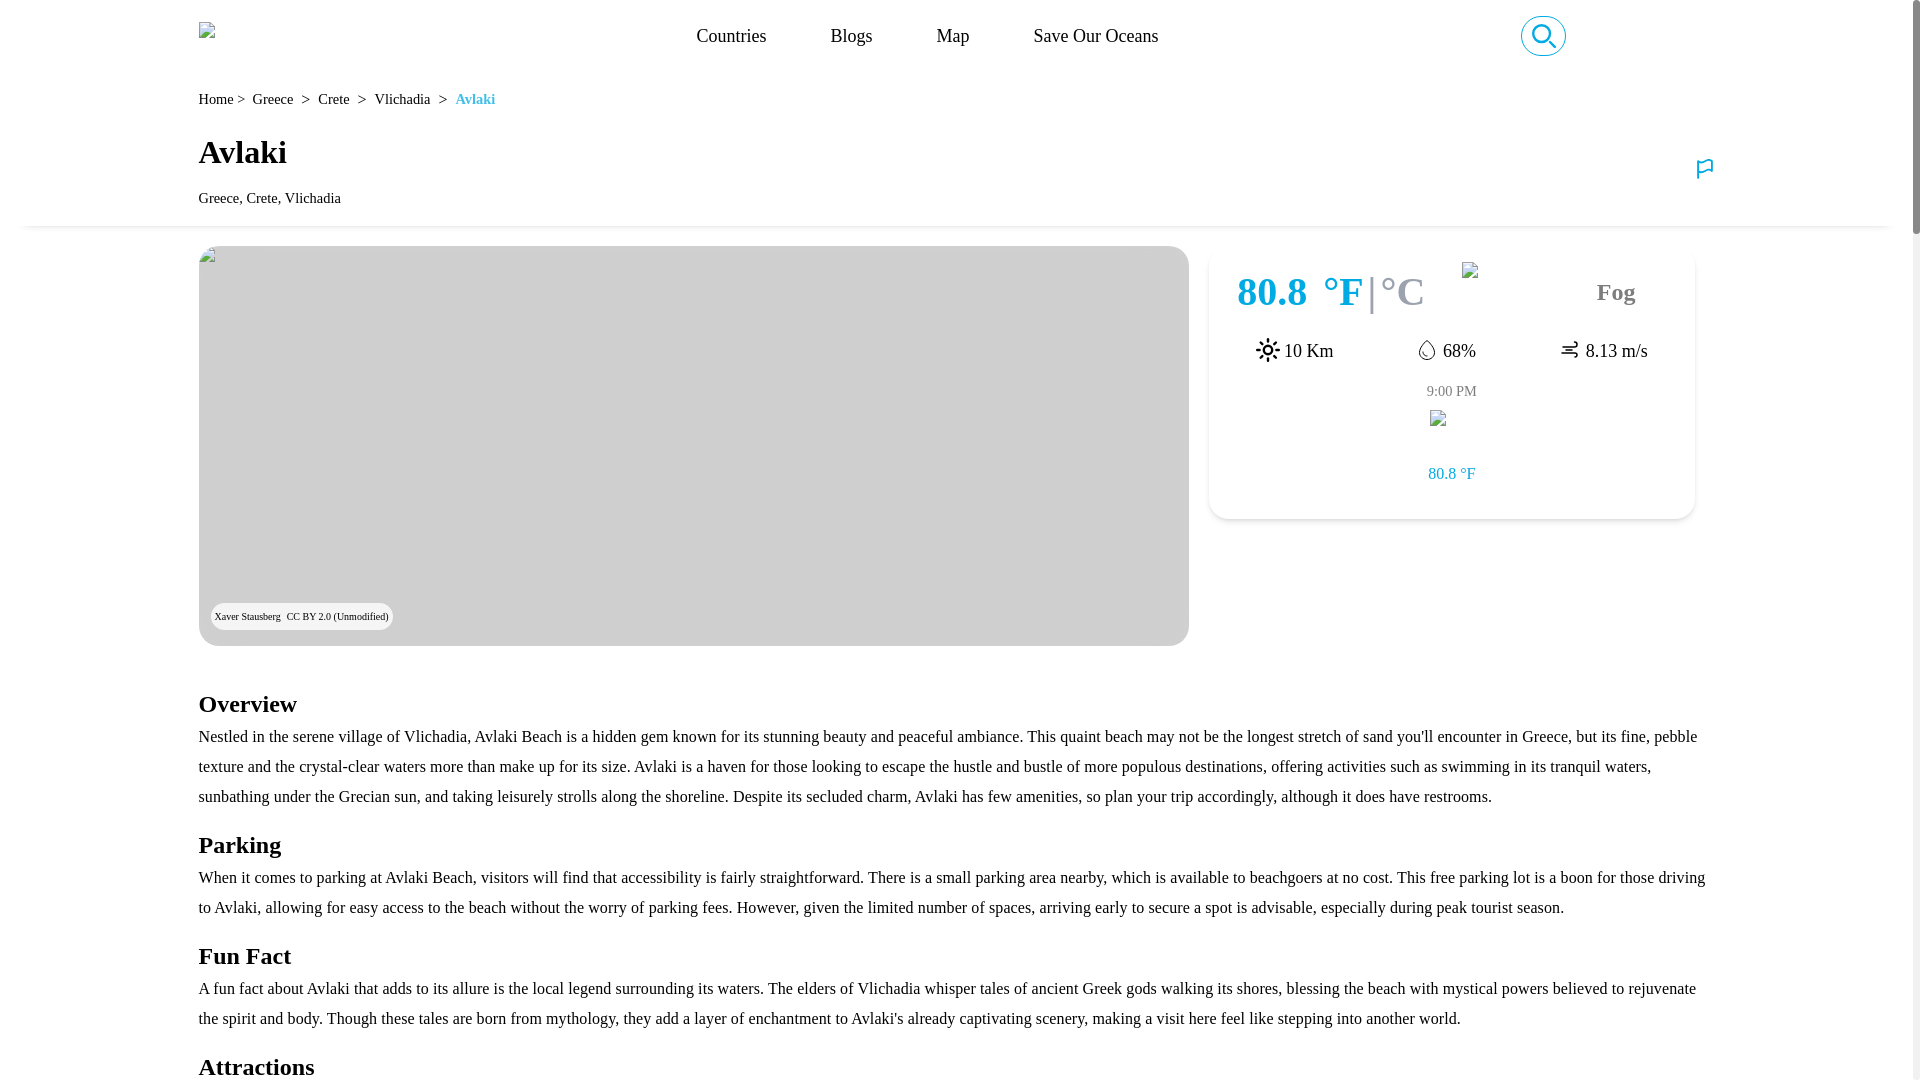 The width and height of the screenshot is (1920, 1080). I want to click on Countries, so click(730, 36).